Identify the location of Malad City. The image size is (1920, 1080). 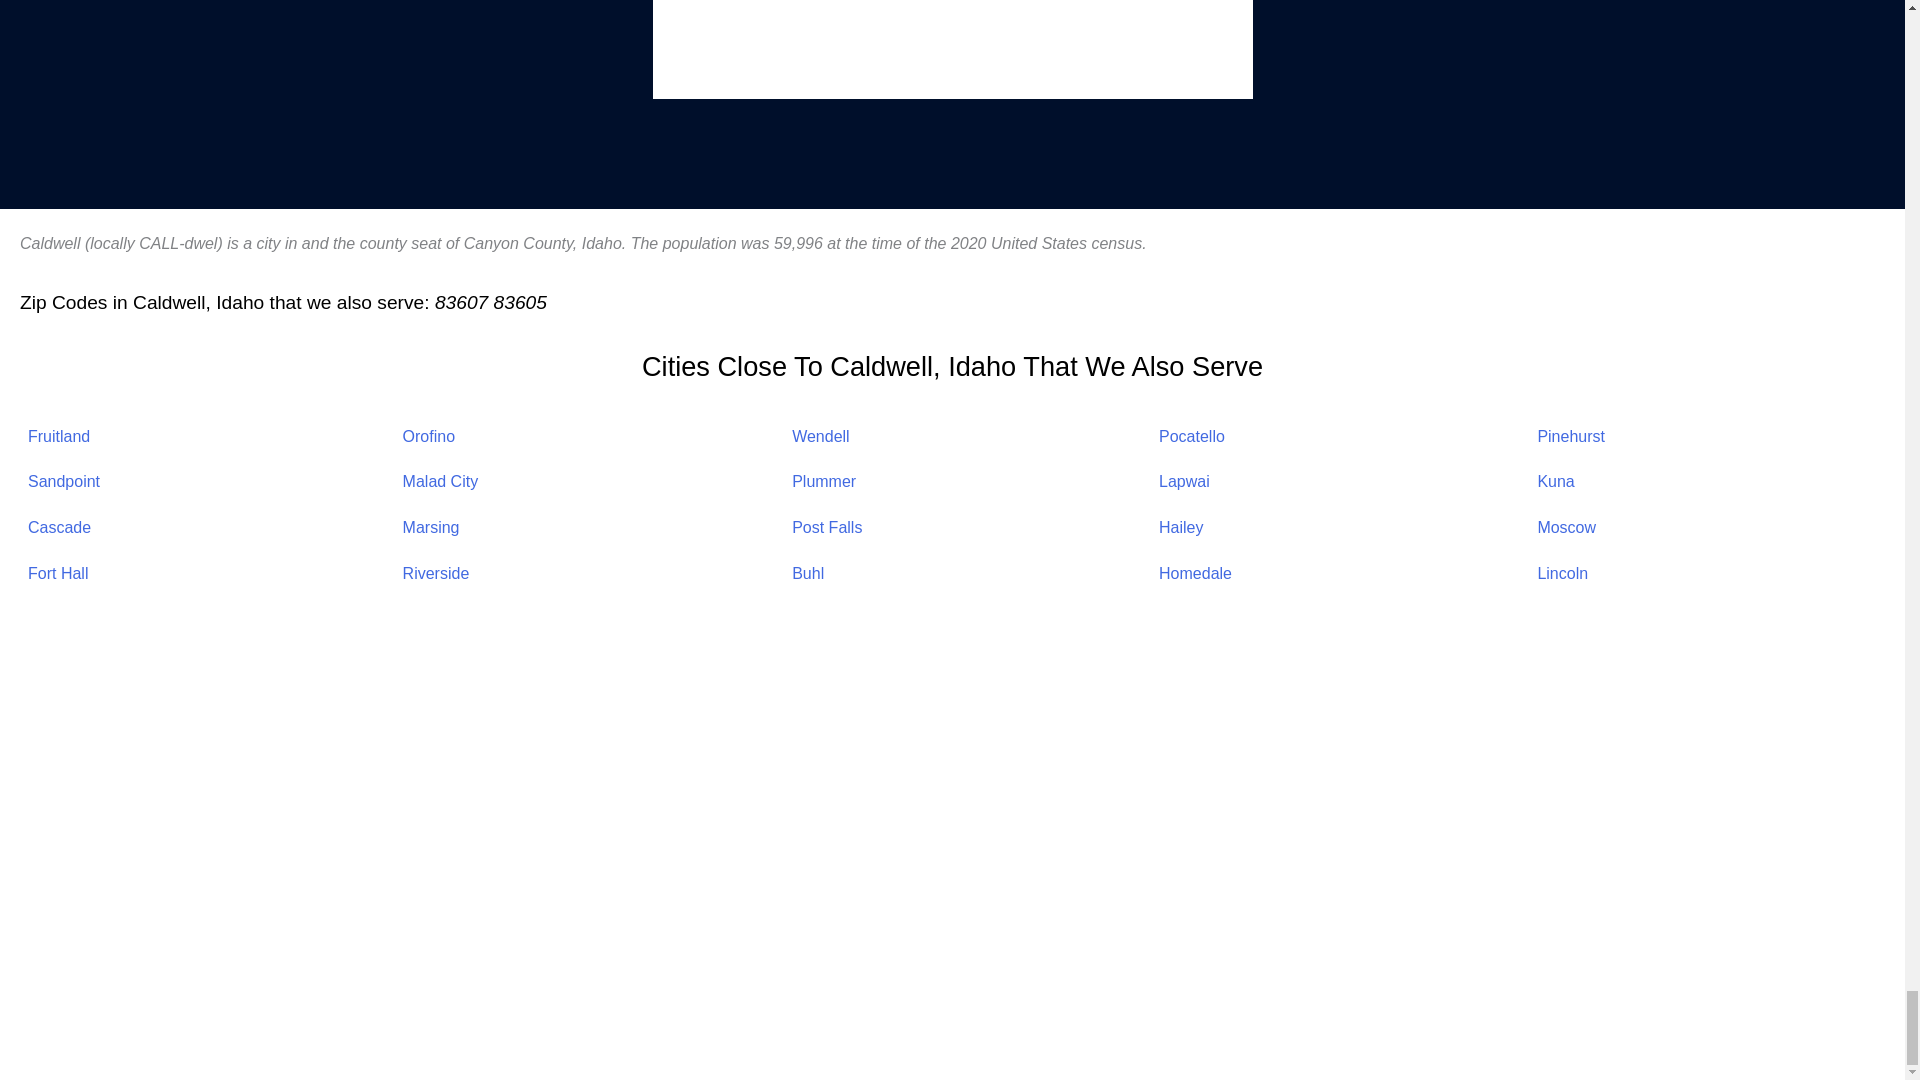
(440, 482).